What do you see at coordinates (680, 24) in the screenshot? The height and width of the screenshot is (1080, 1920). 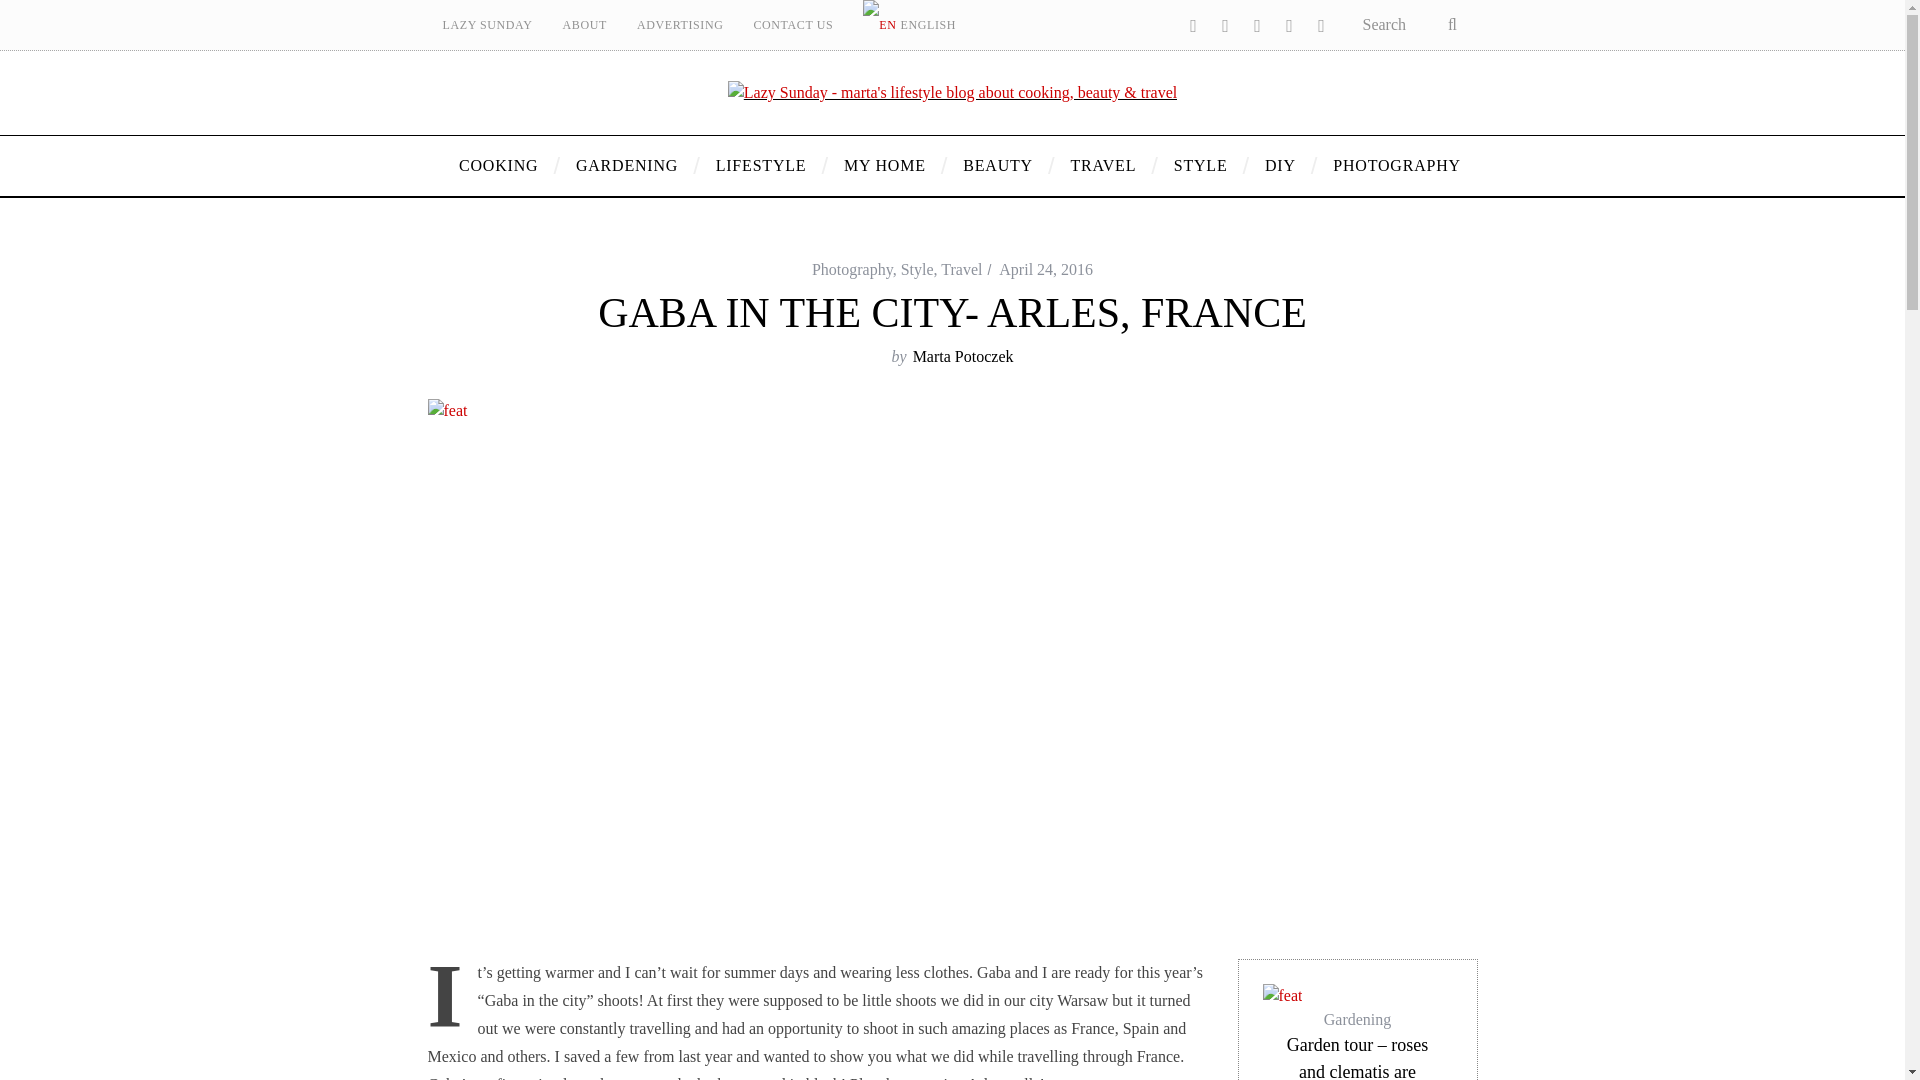 I see `ADVERTISING` at bounding box center [680, 24].